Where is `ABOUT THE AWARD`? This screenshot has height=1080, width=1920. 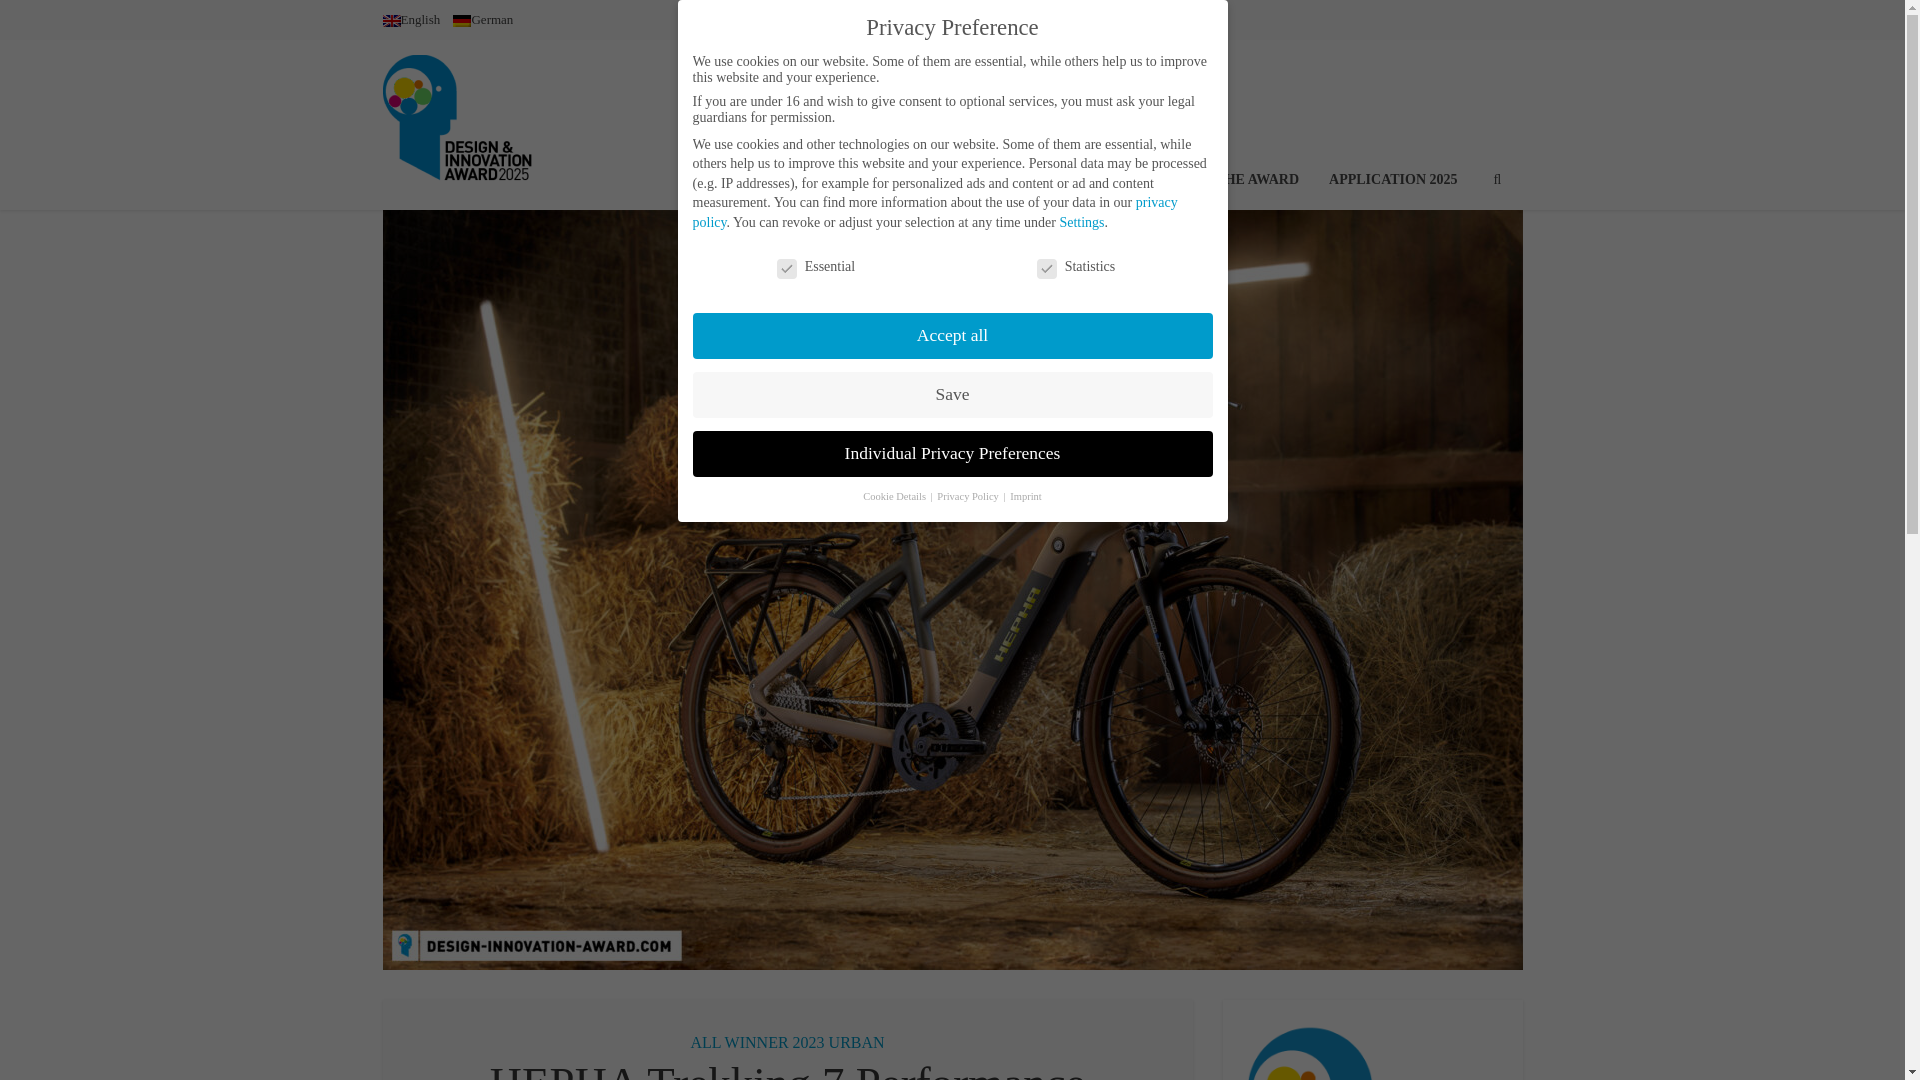 ABOUT THE AWARD is located at coordinates (1230, 124).